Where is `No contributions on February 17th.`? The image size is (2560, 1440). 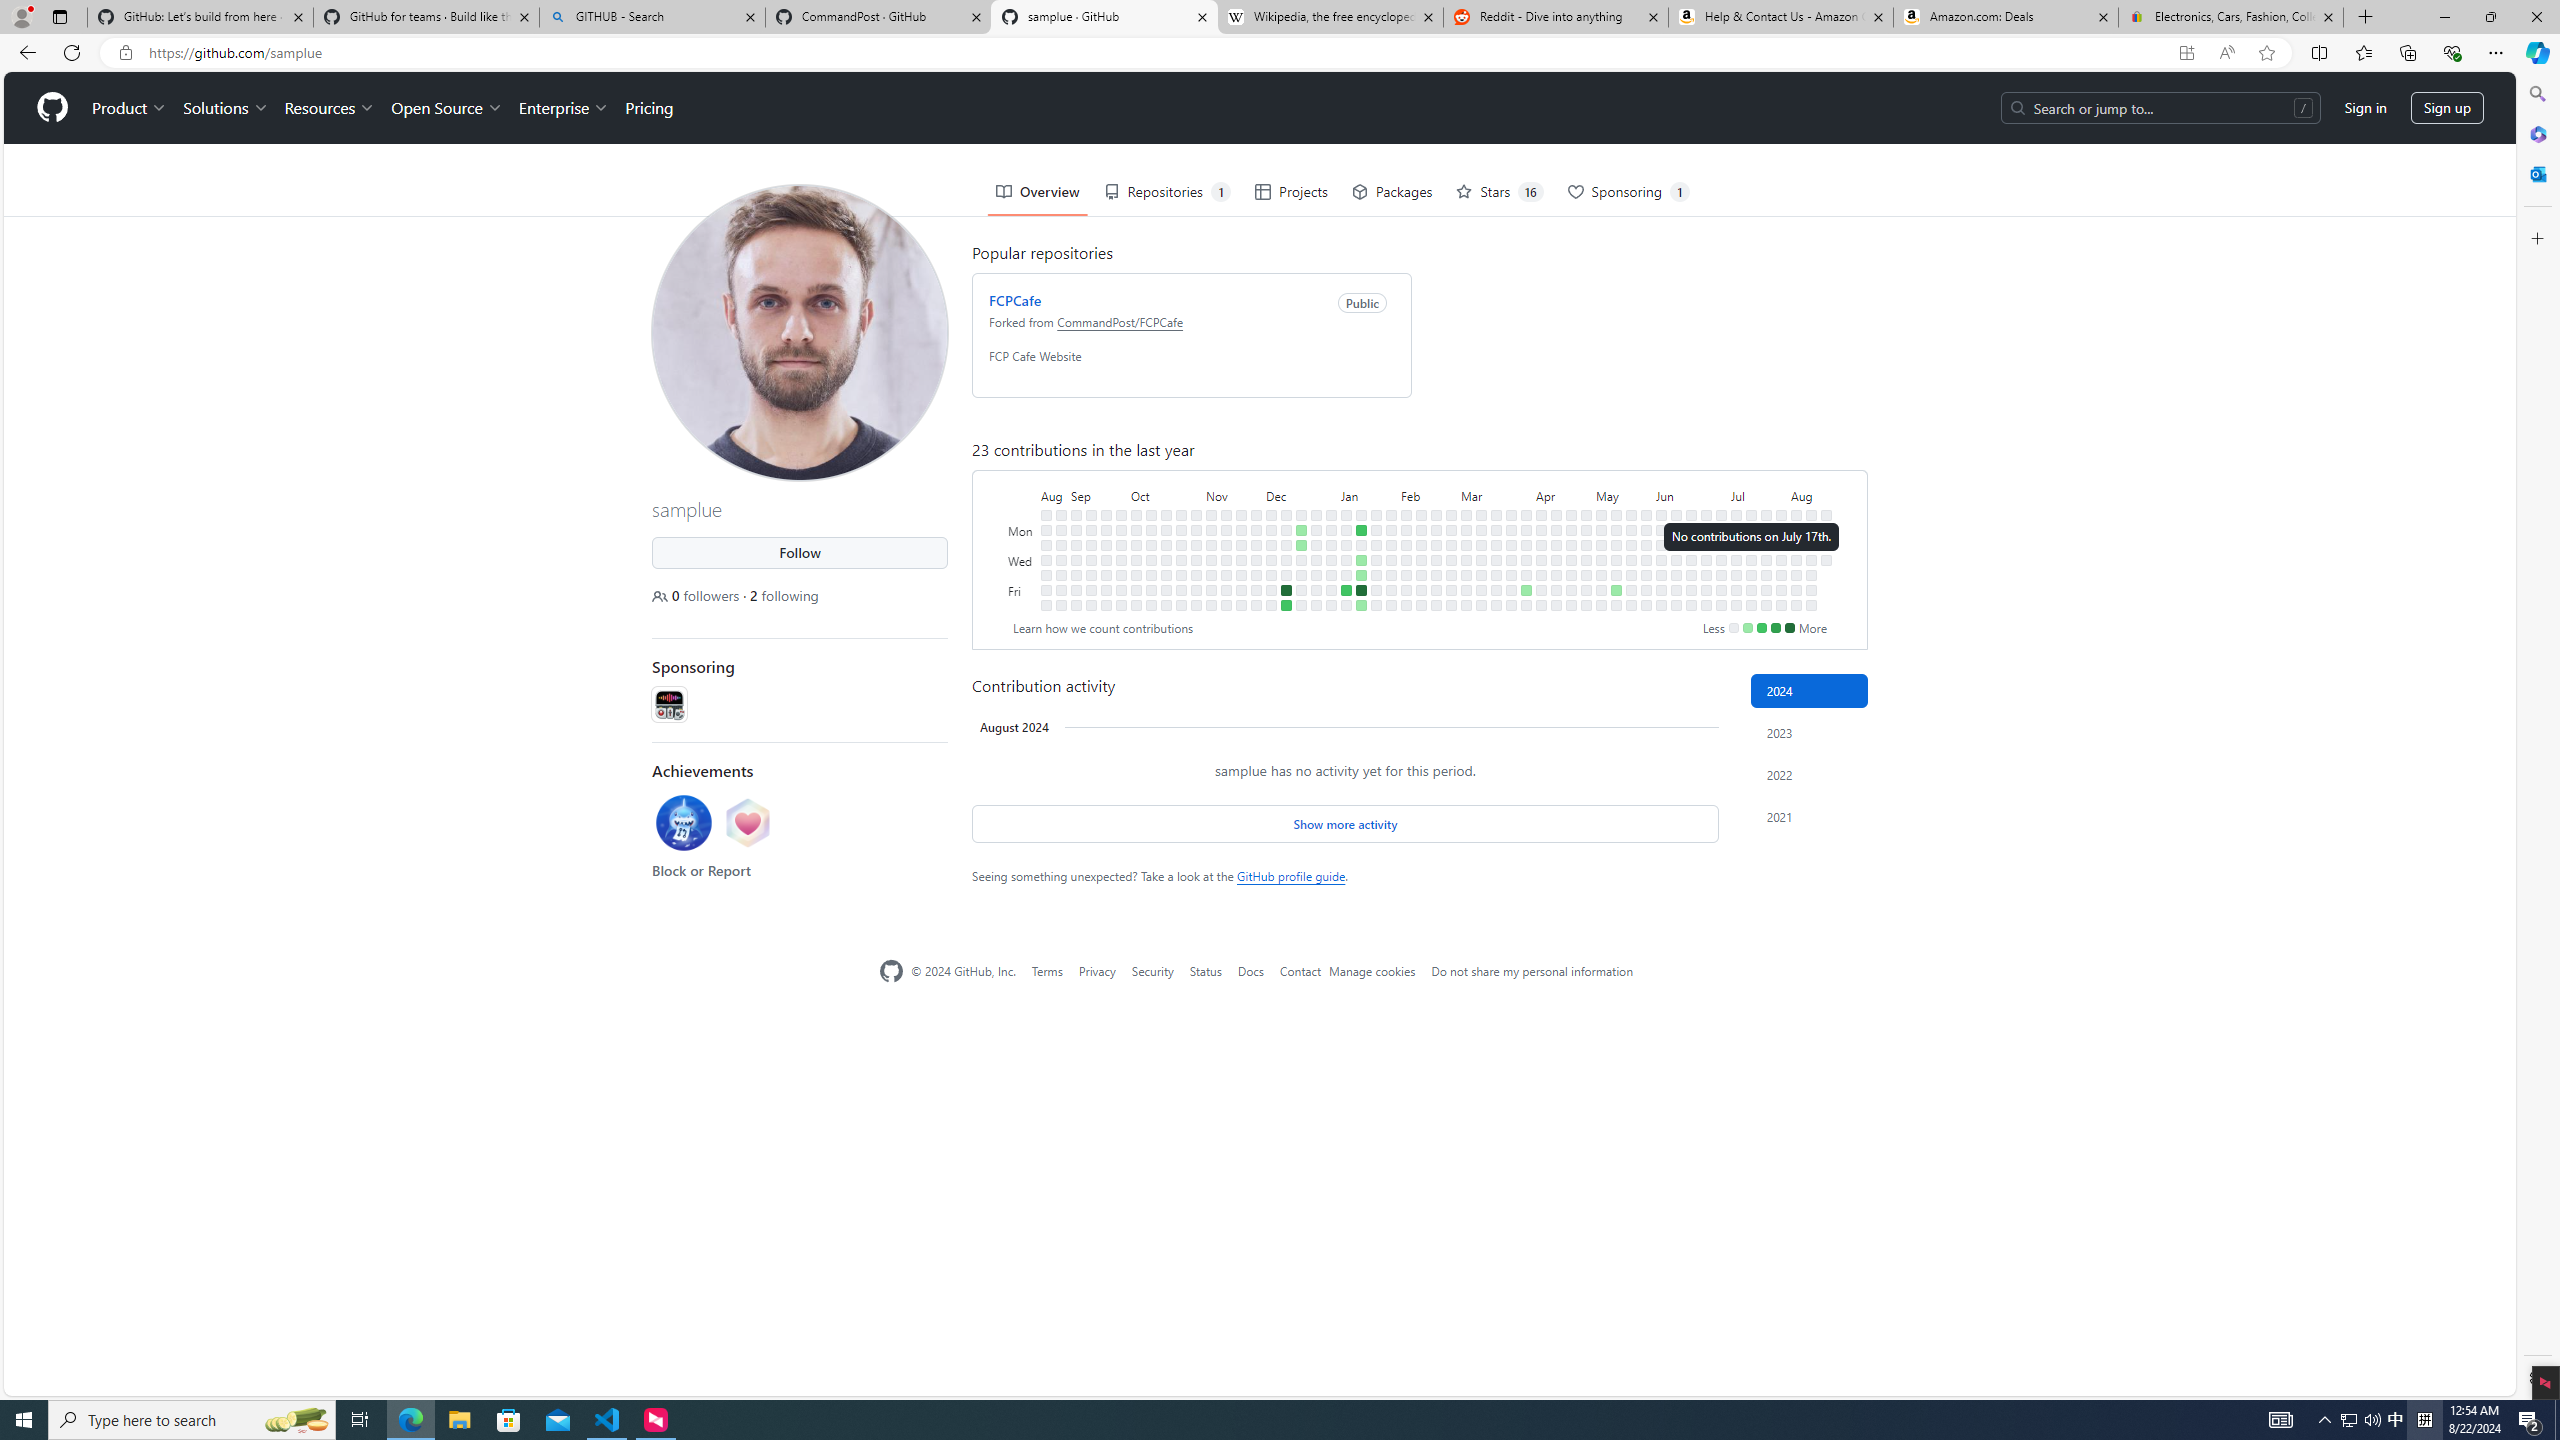 No contributions on February 17th. is located at coordinates (1420, 604).